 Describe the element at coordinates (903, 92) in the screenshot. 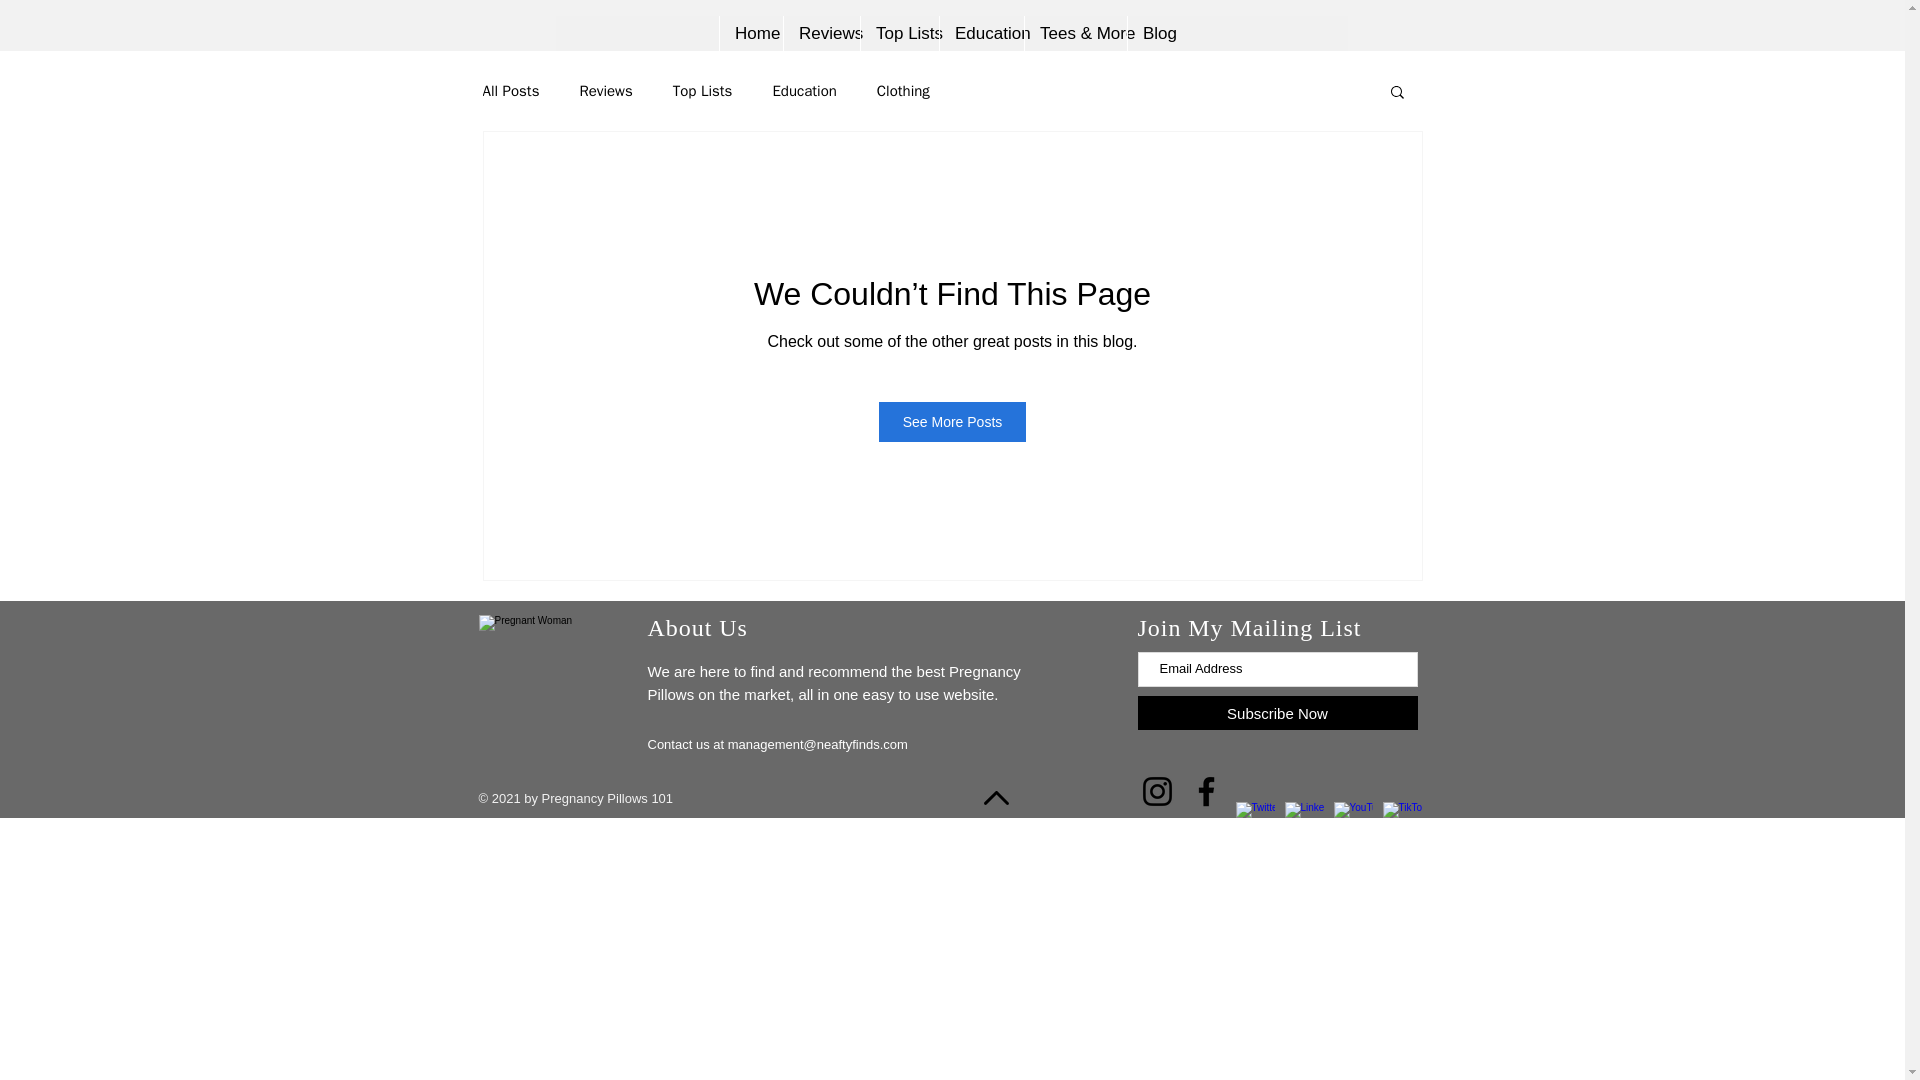

I see `Clothing` at that location.